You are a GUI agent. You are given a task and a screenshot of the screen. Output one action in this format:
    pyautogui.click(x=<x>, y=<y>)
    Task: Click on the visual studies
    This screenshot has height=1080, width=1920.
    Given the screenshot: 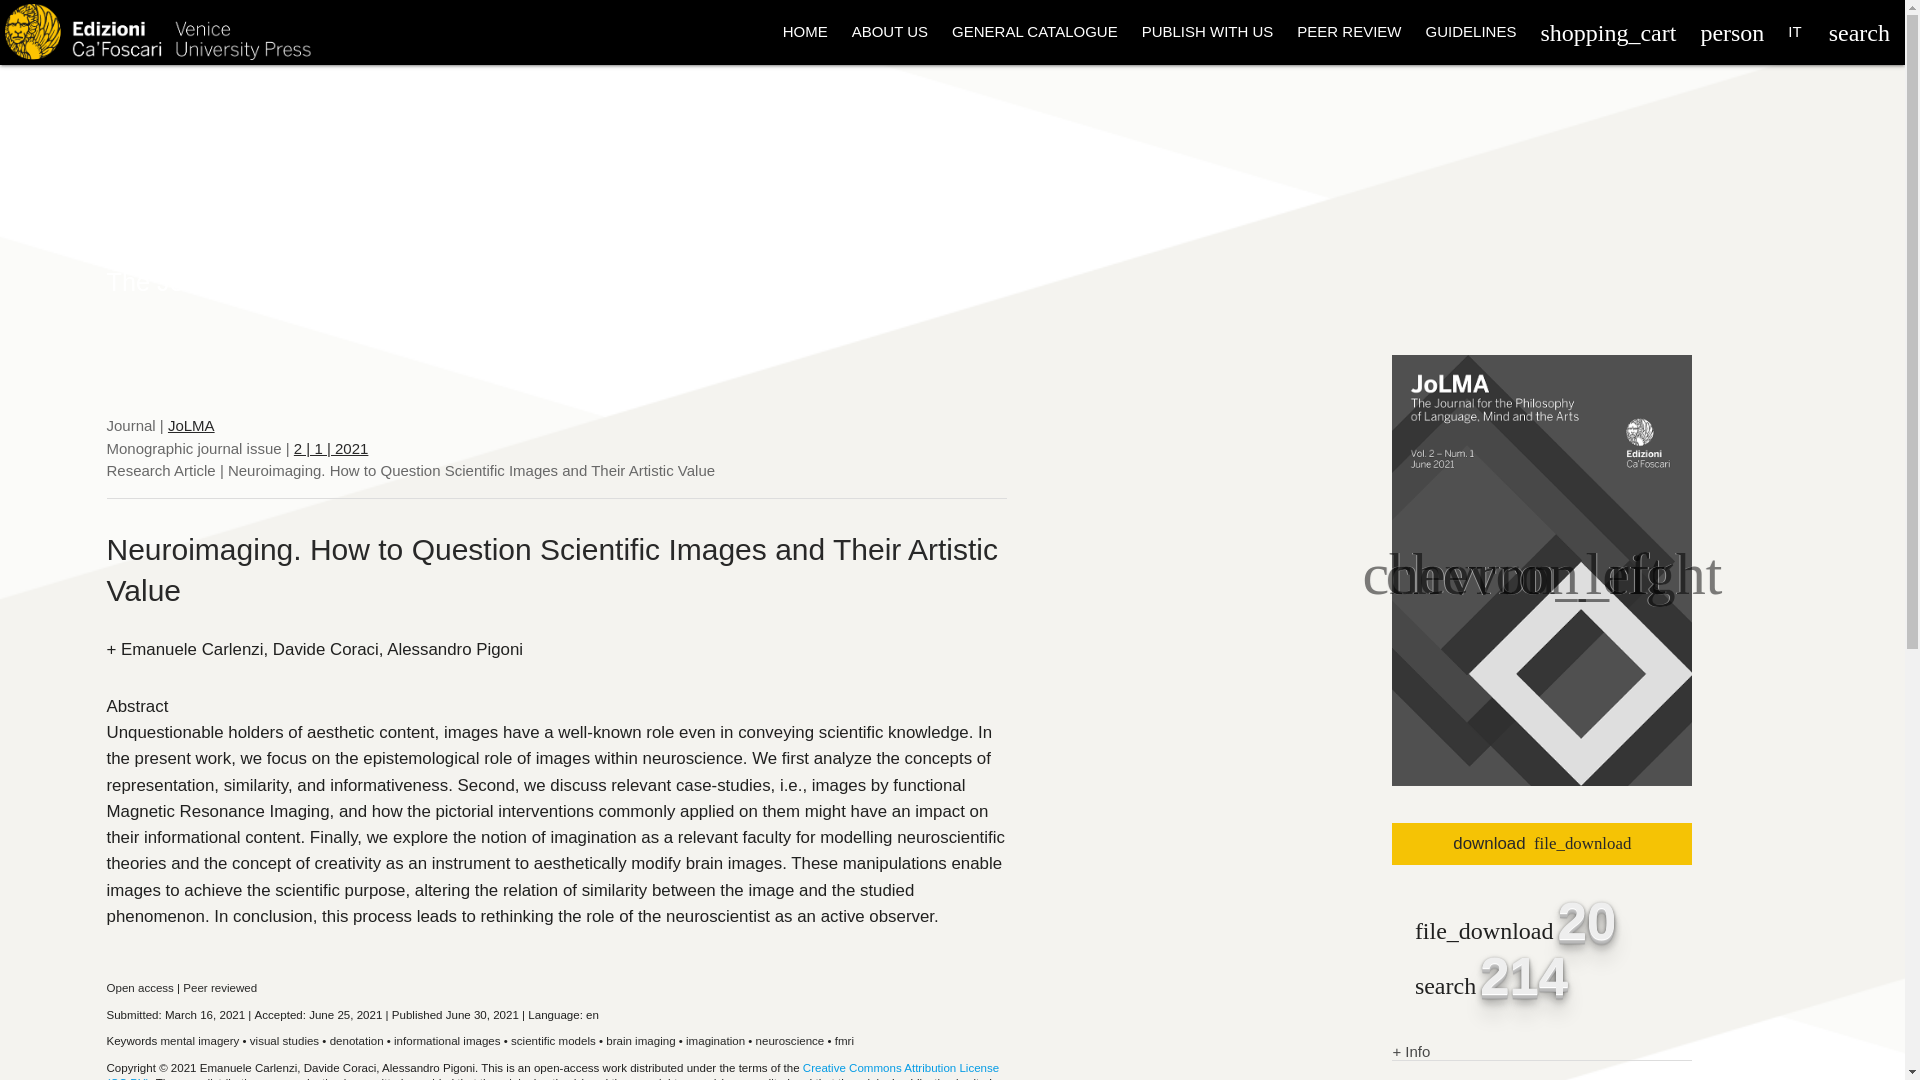 What is the action you would take?
    pyautogui.click(x=284, y=1040)
    